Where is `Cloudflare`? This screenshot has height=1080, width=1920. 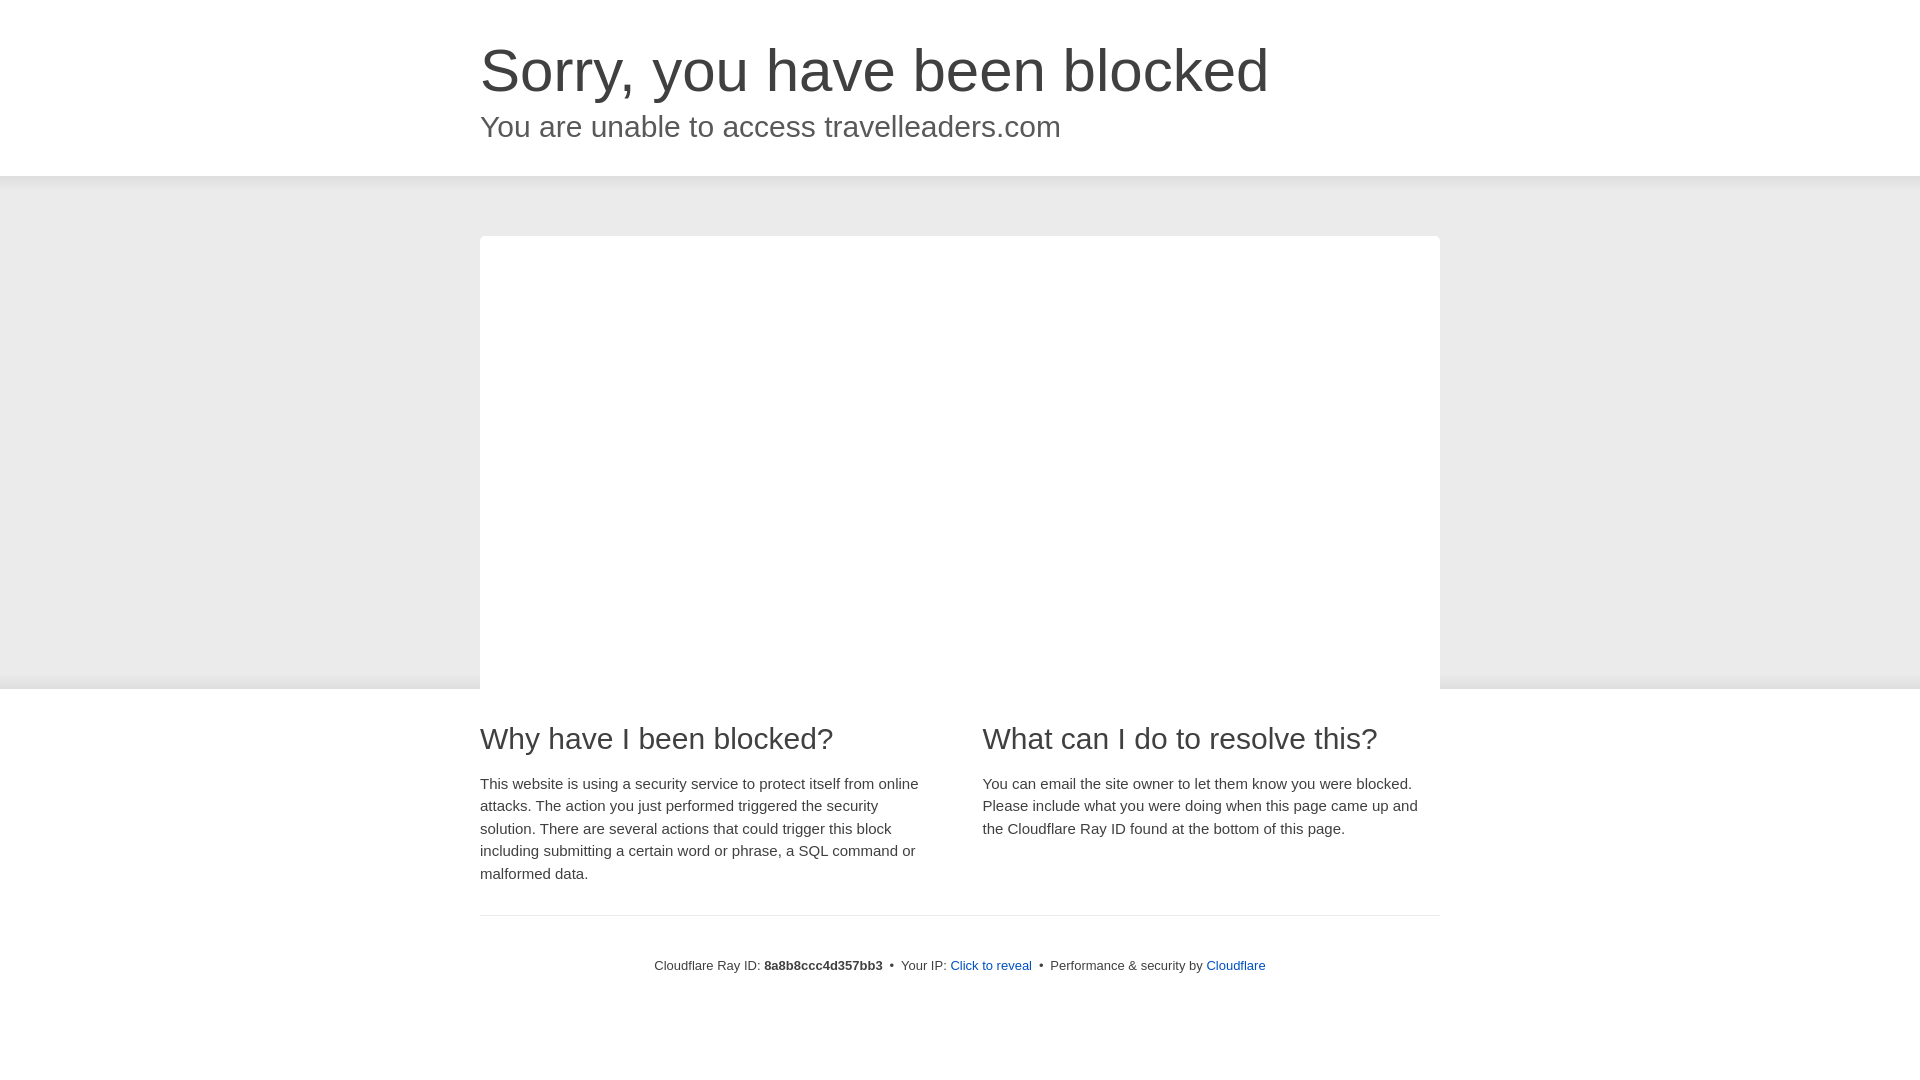 Cloudflare is located at coordinates (1235, 965).